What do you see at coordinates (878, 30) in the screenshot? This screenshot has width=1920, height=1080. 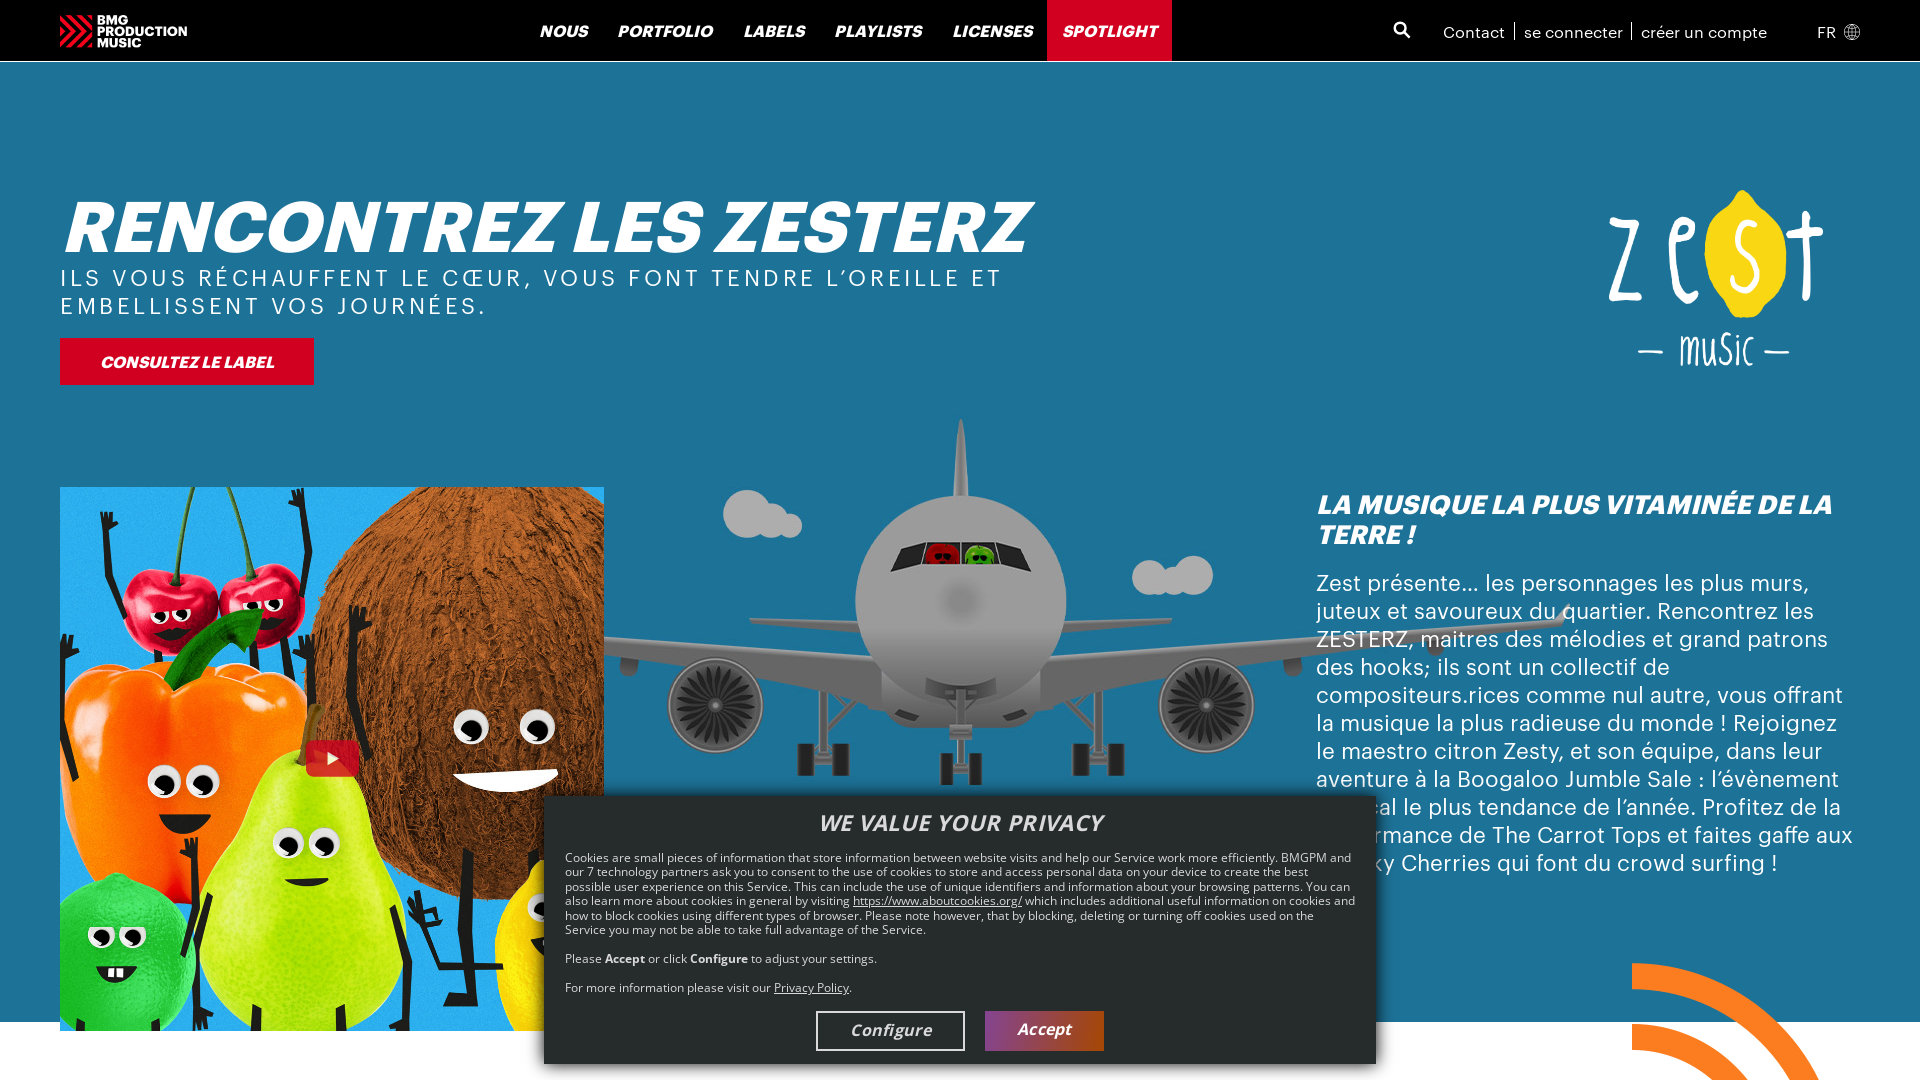 I see `PLAYLISTS` at bounding box center [878, 30].